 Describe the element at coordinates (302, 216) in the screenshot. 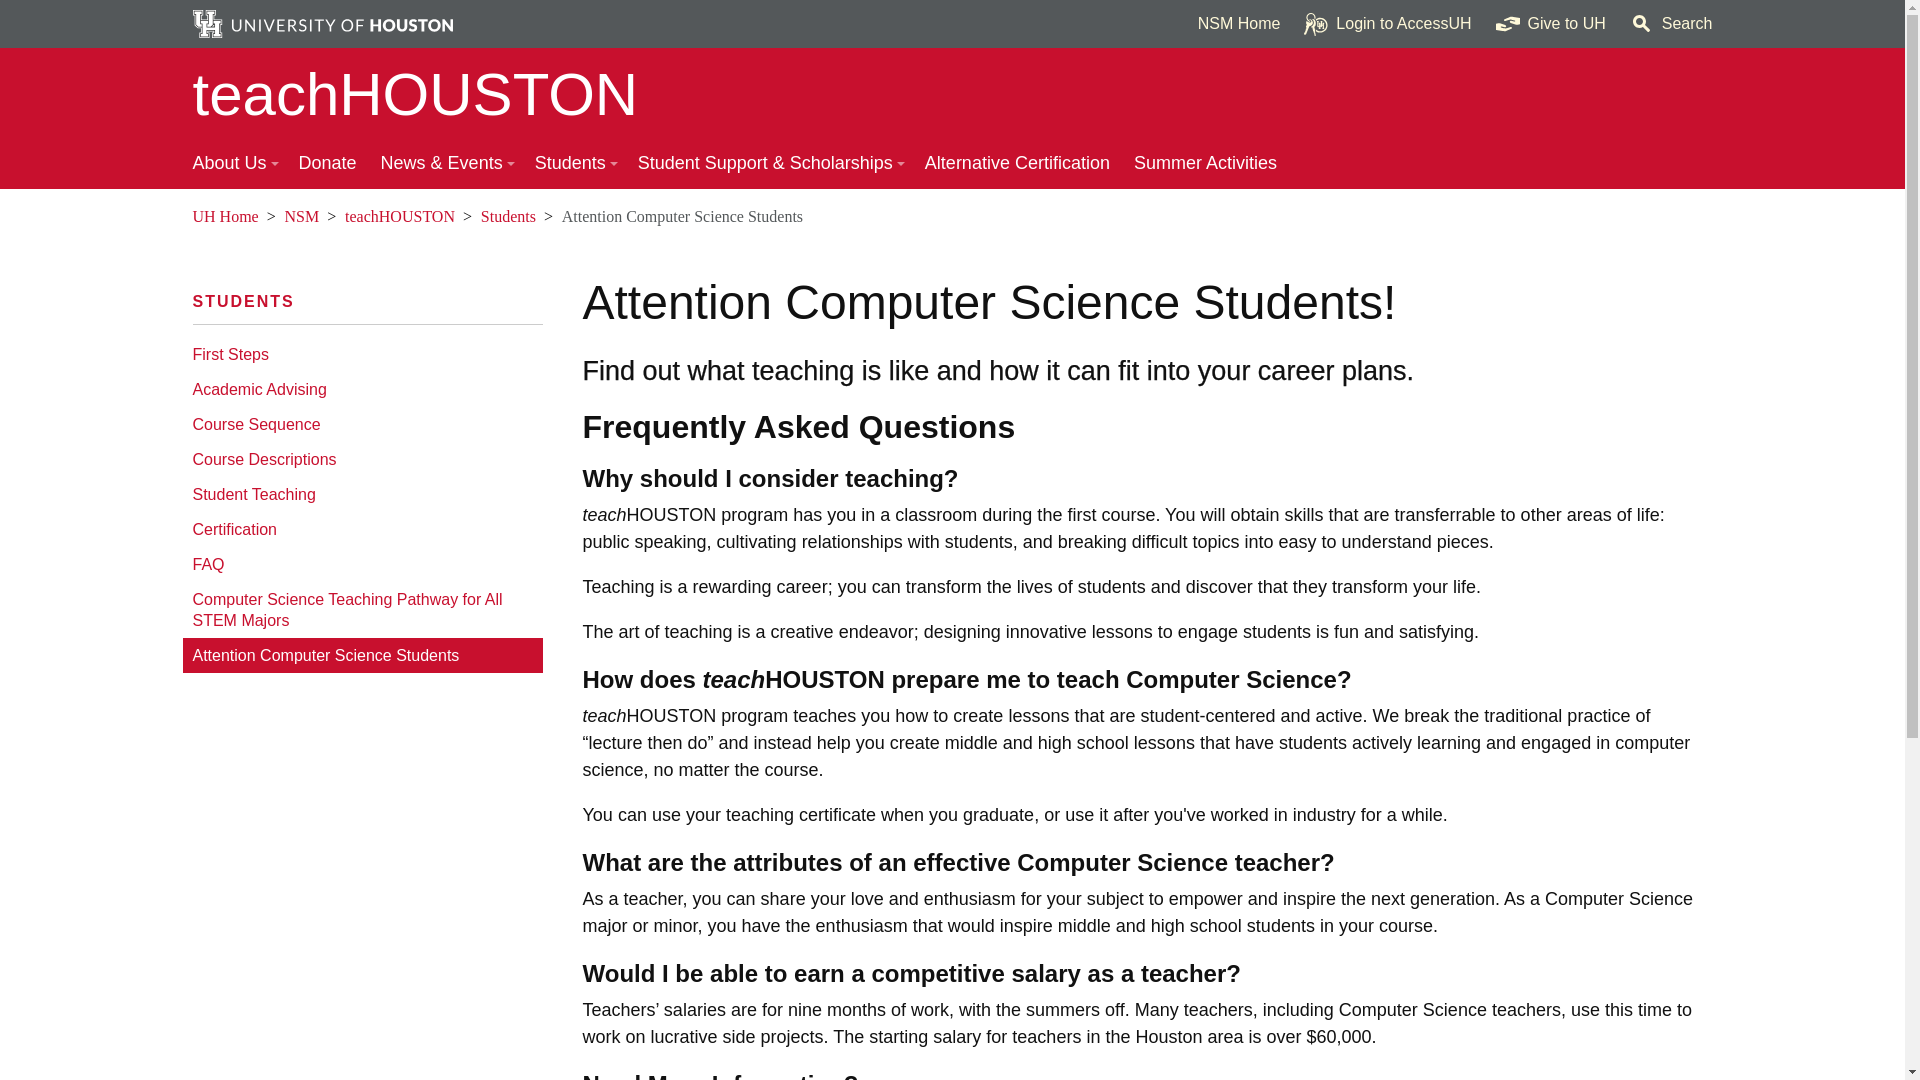

I see `NSM` at that location.